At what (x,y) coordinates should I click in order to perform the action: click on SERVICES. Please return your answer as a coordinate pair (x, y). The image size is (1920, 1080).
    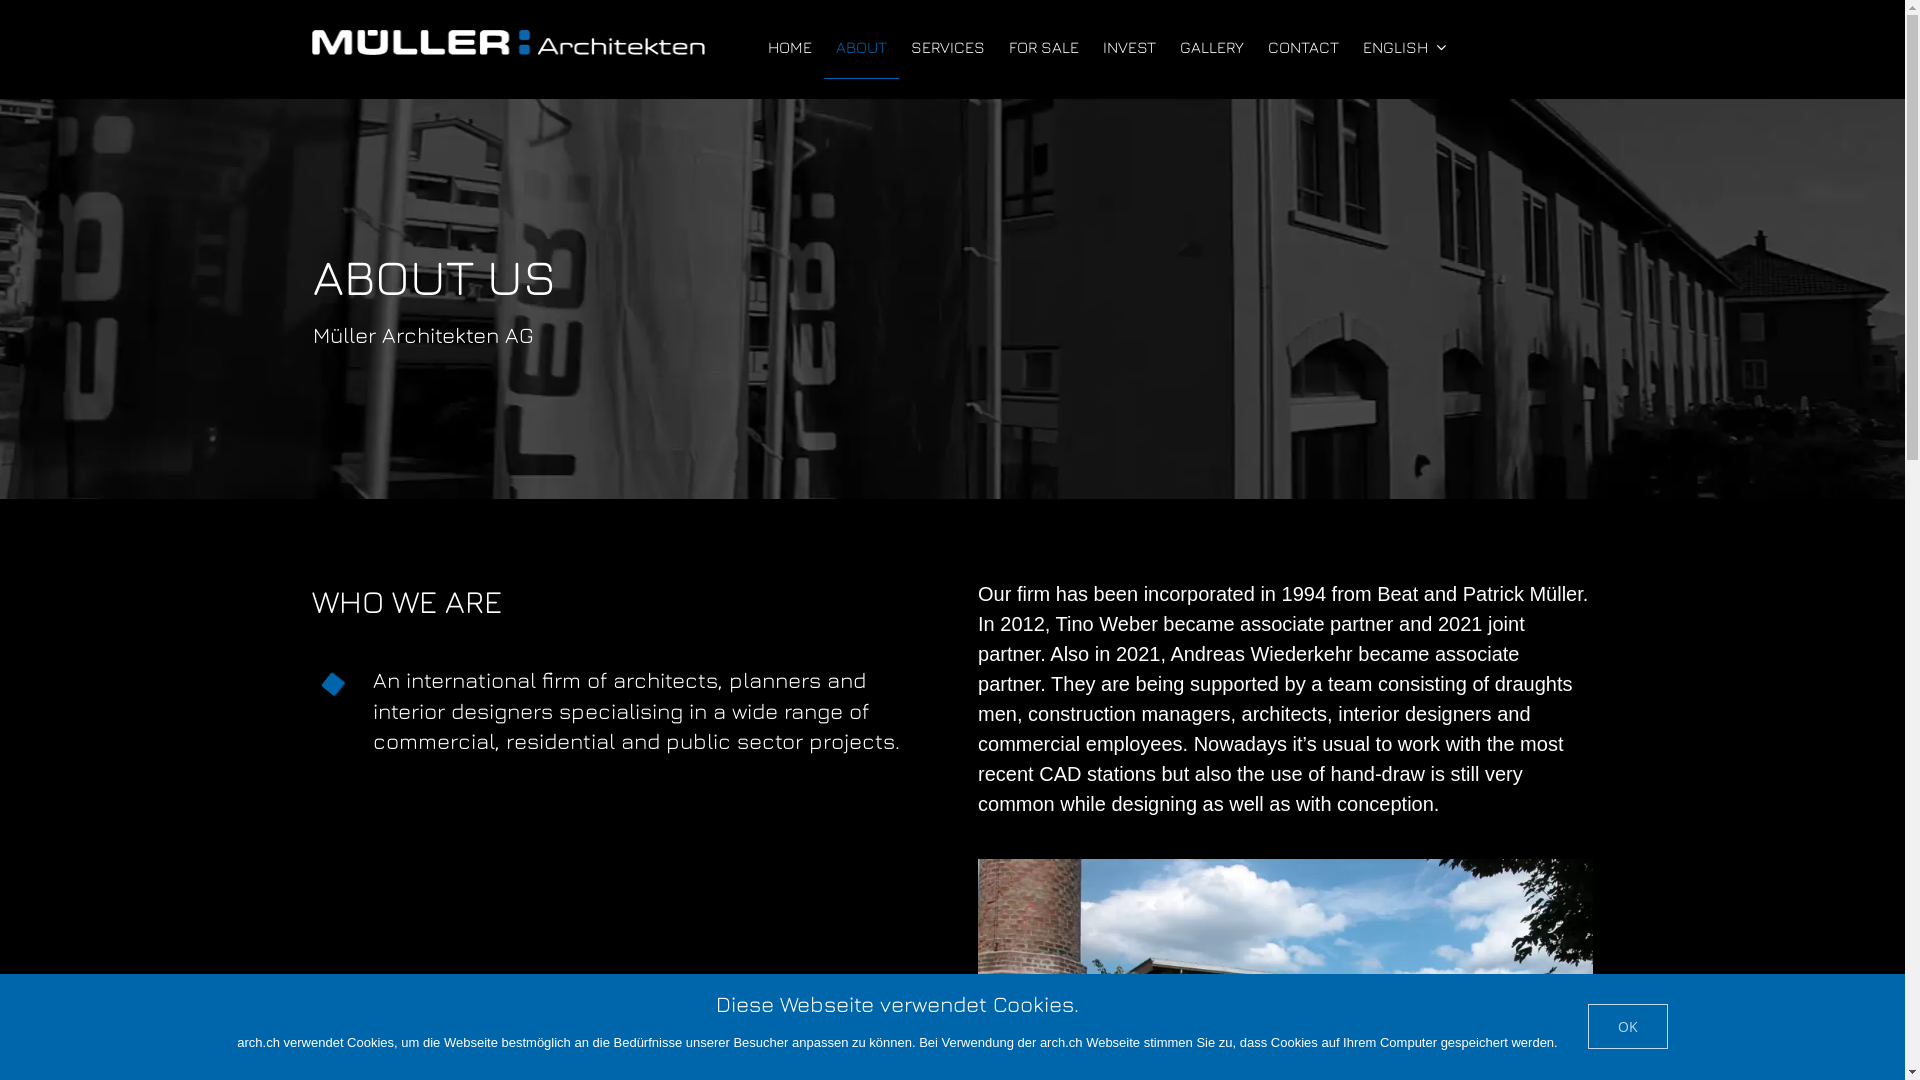
    Looking at the image, I should click on (948, 47).